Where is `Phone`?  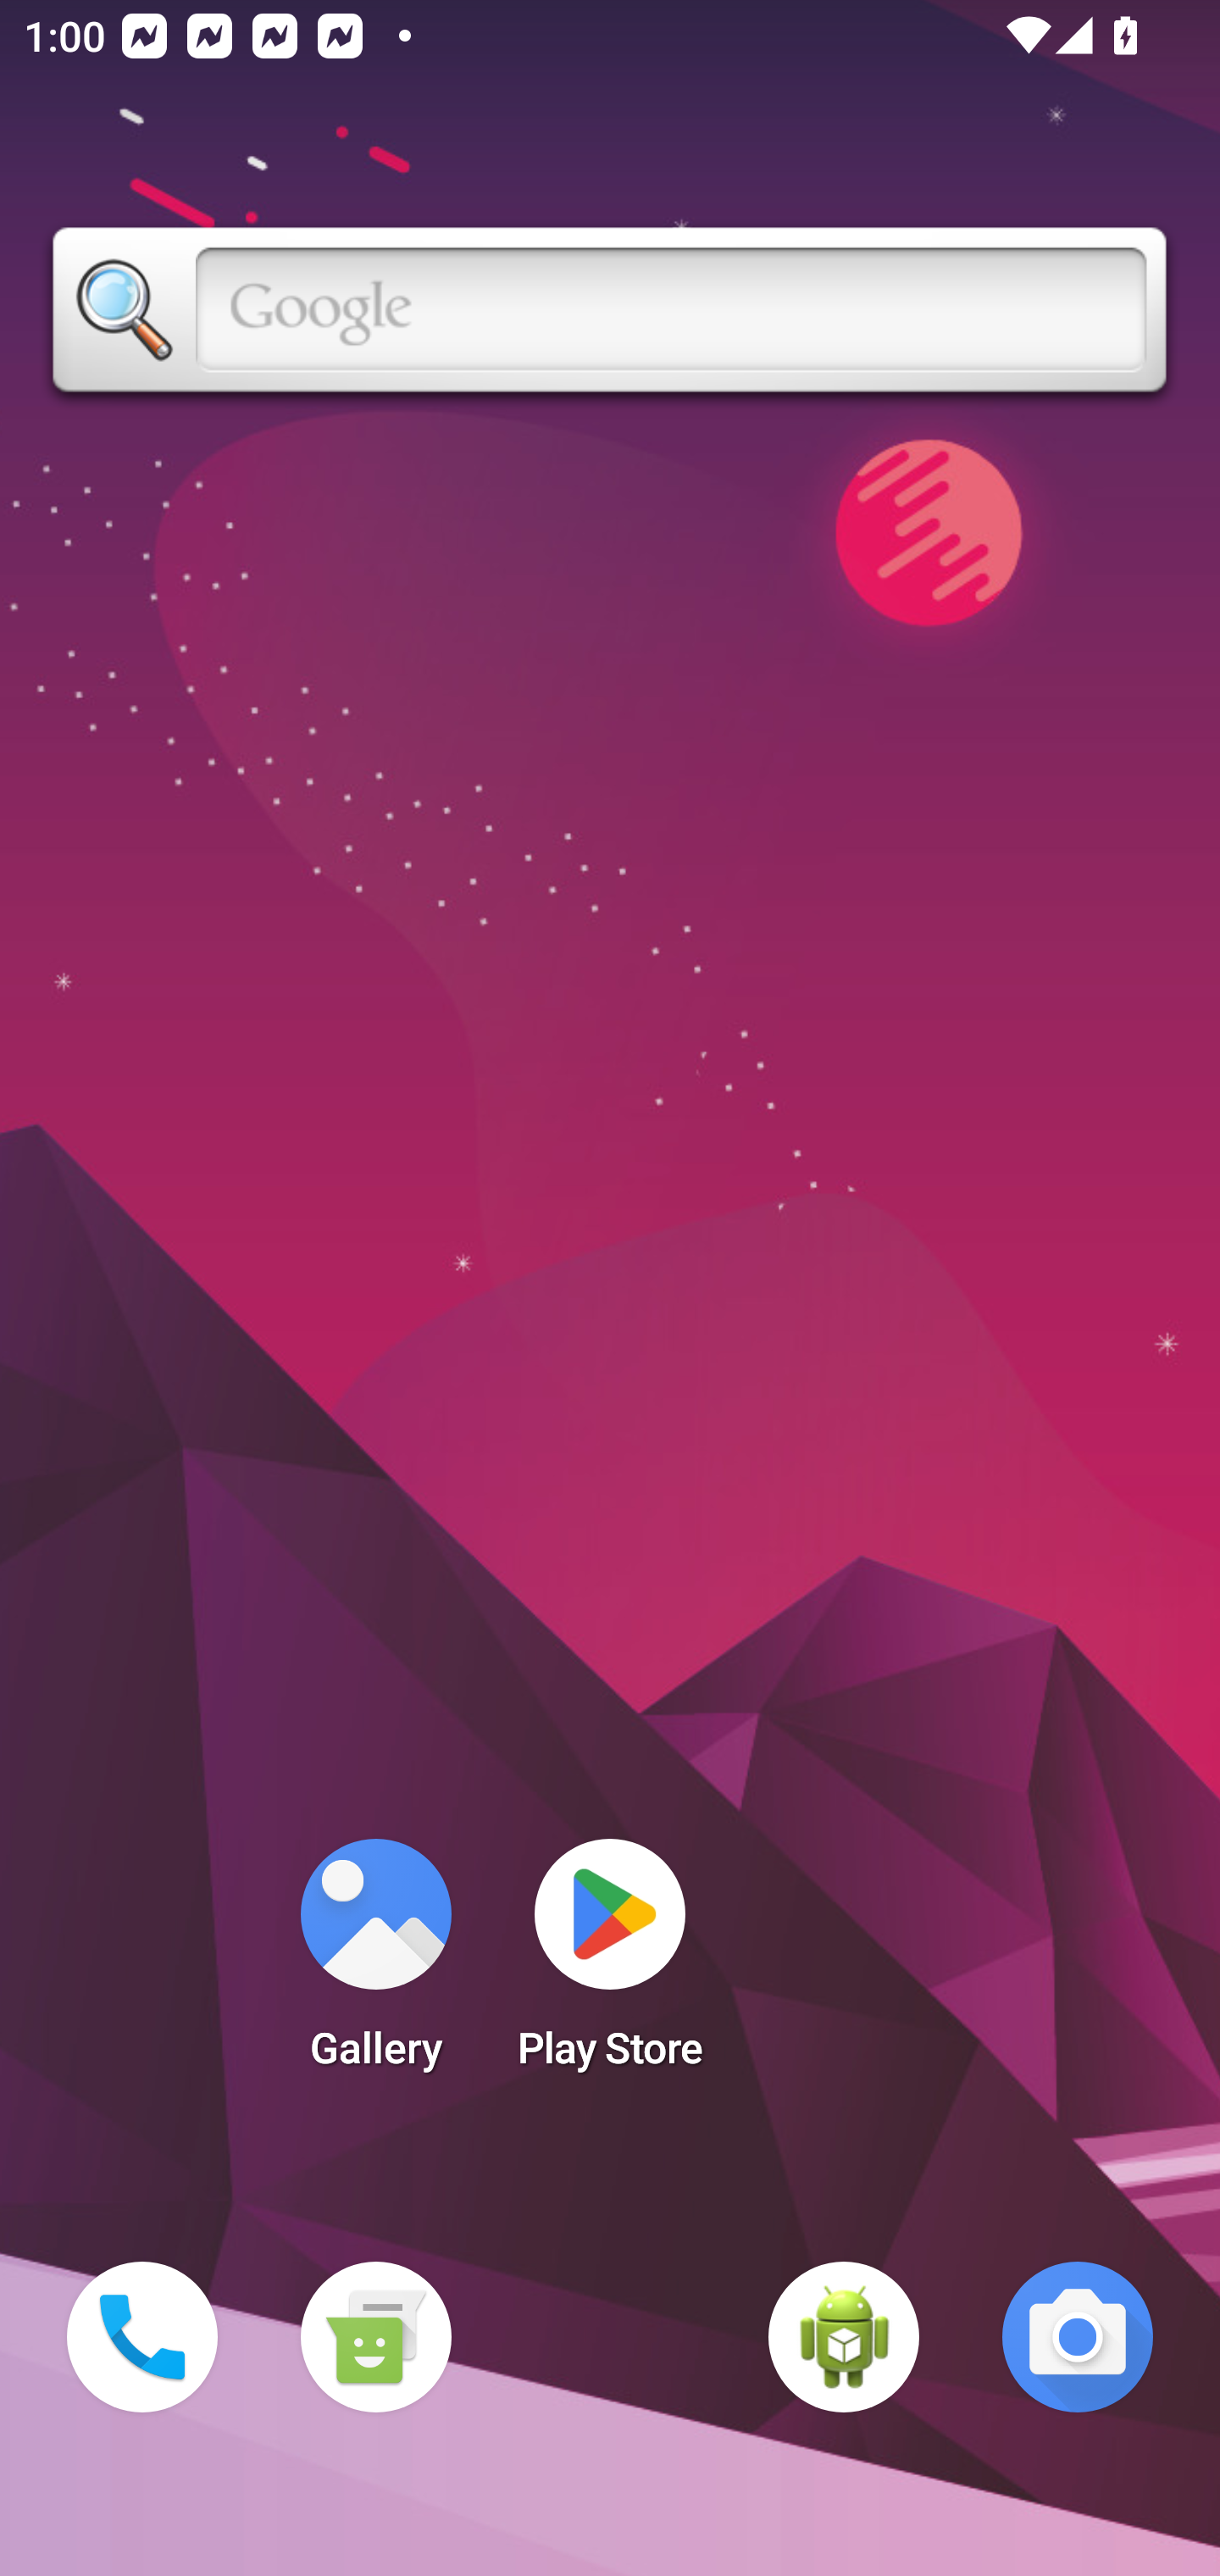
Phone is located at coordinates (142, 2337).